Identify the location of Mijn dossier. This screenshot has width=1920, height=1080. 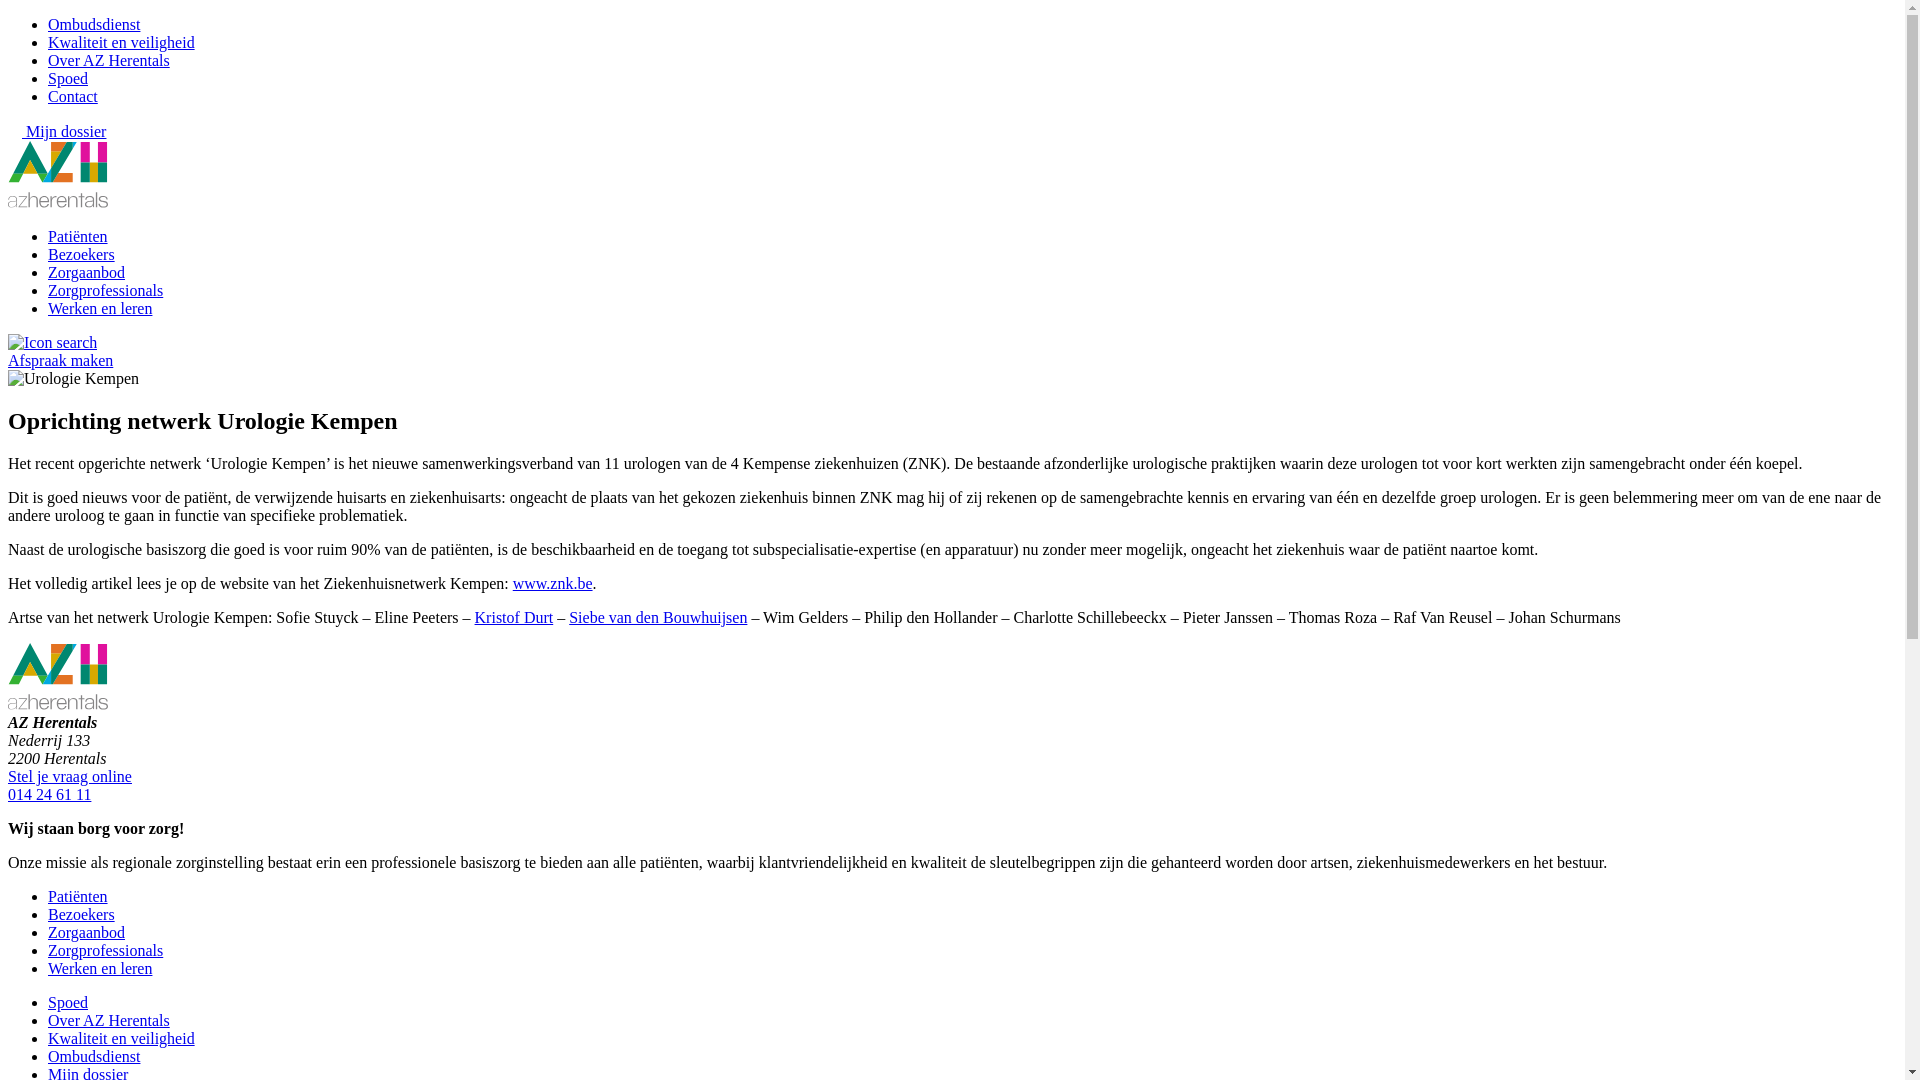
(57, 132).